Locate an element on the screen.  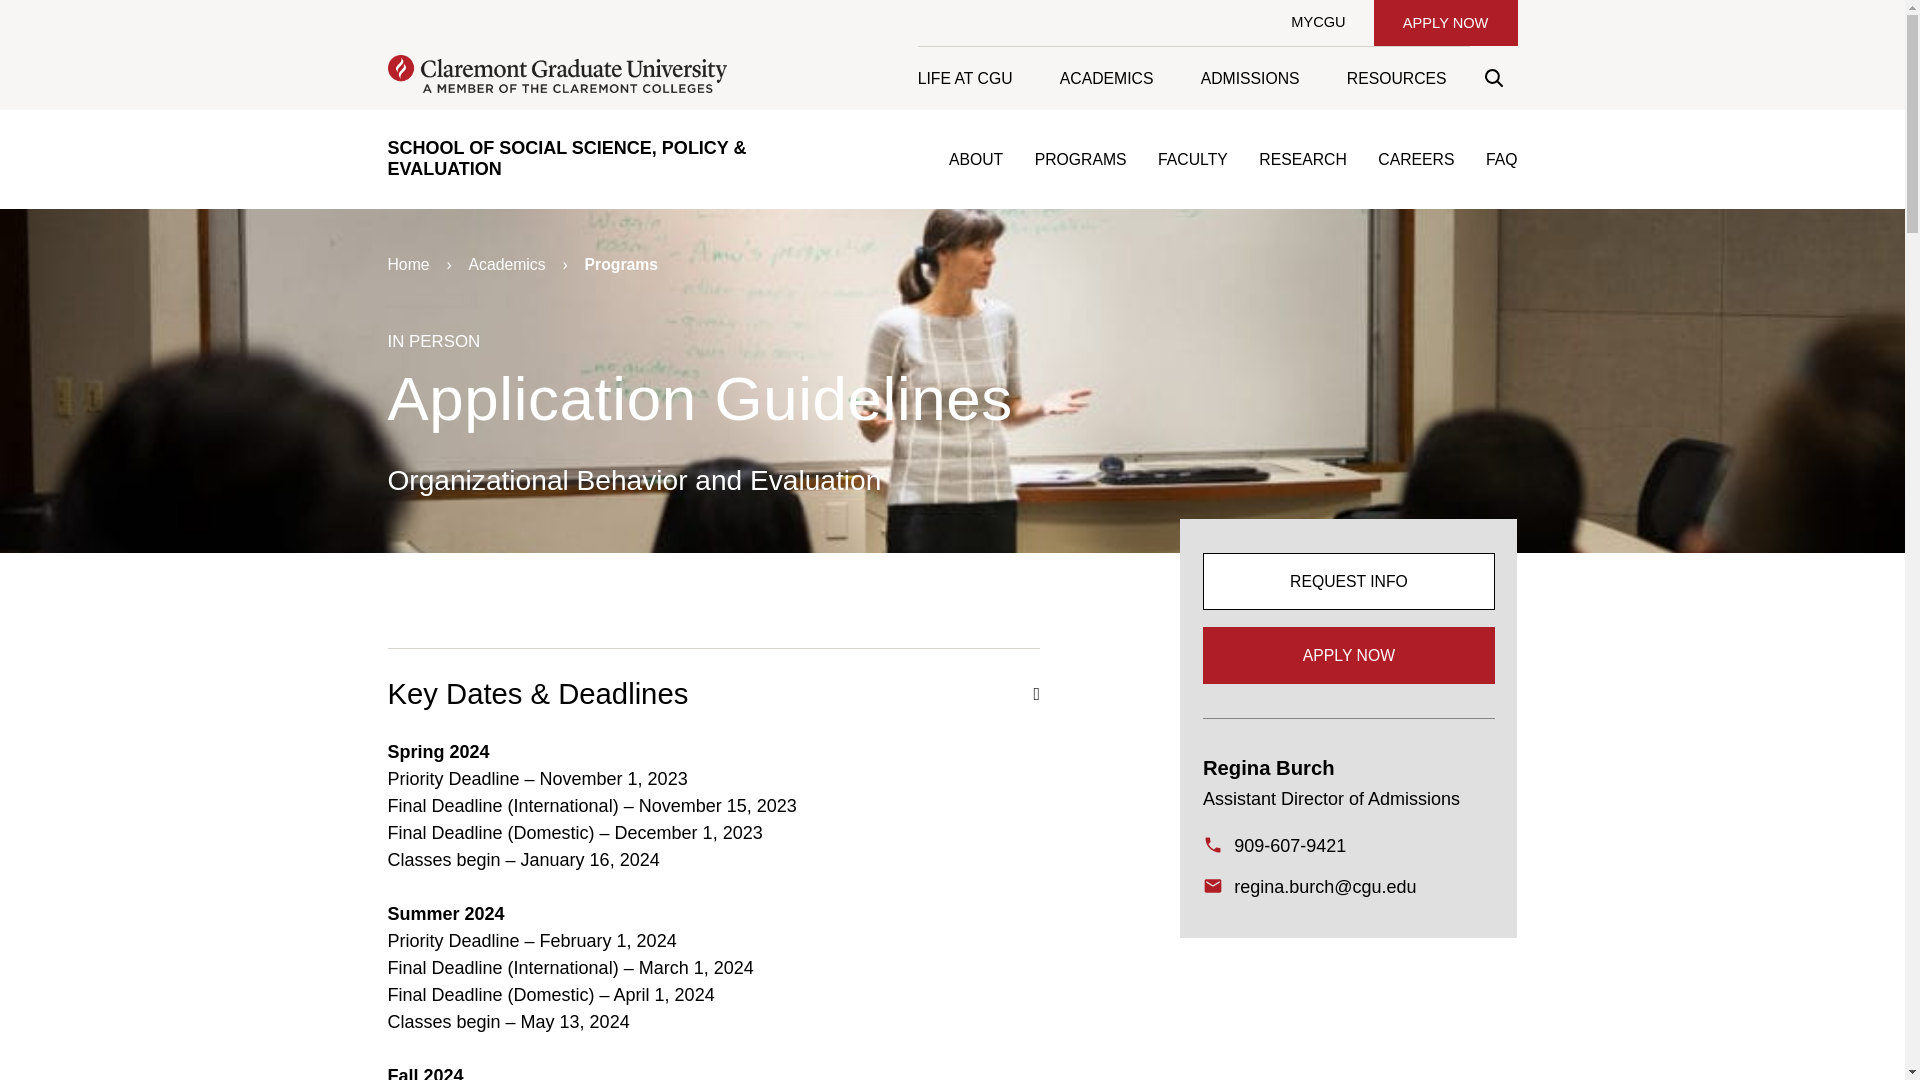
LIFE AT CGU is located at coordinates (976, 78).